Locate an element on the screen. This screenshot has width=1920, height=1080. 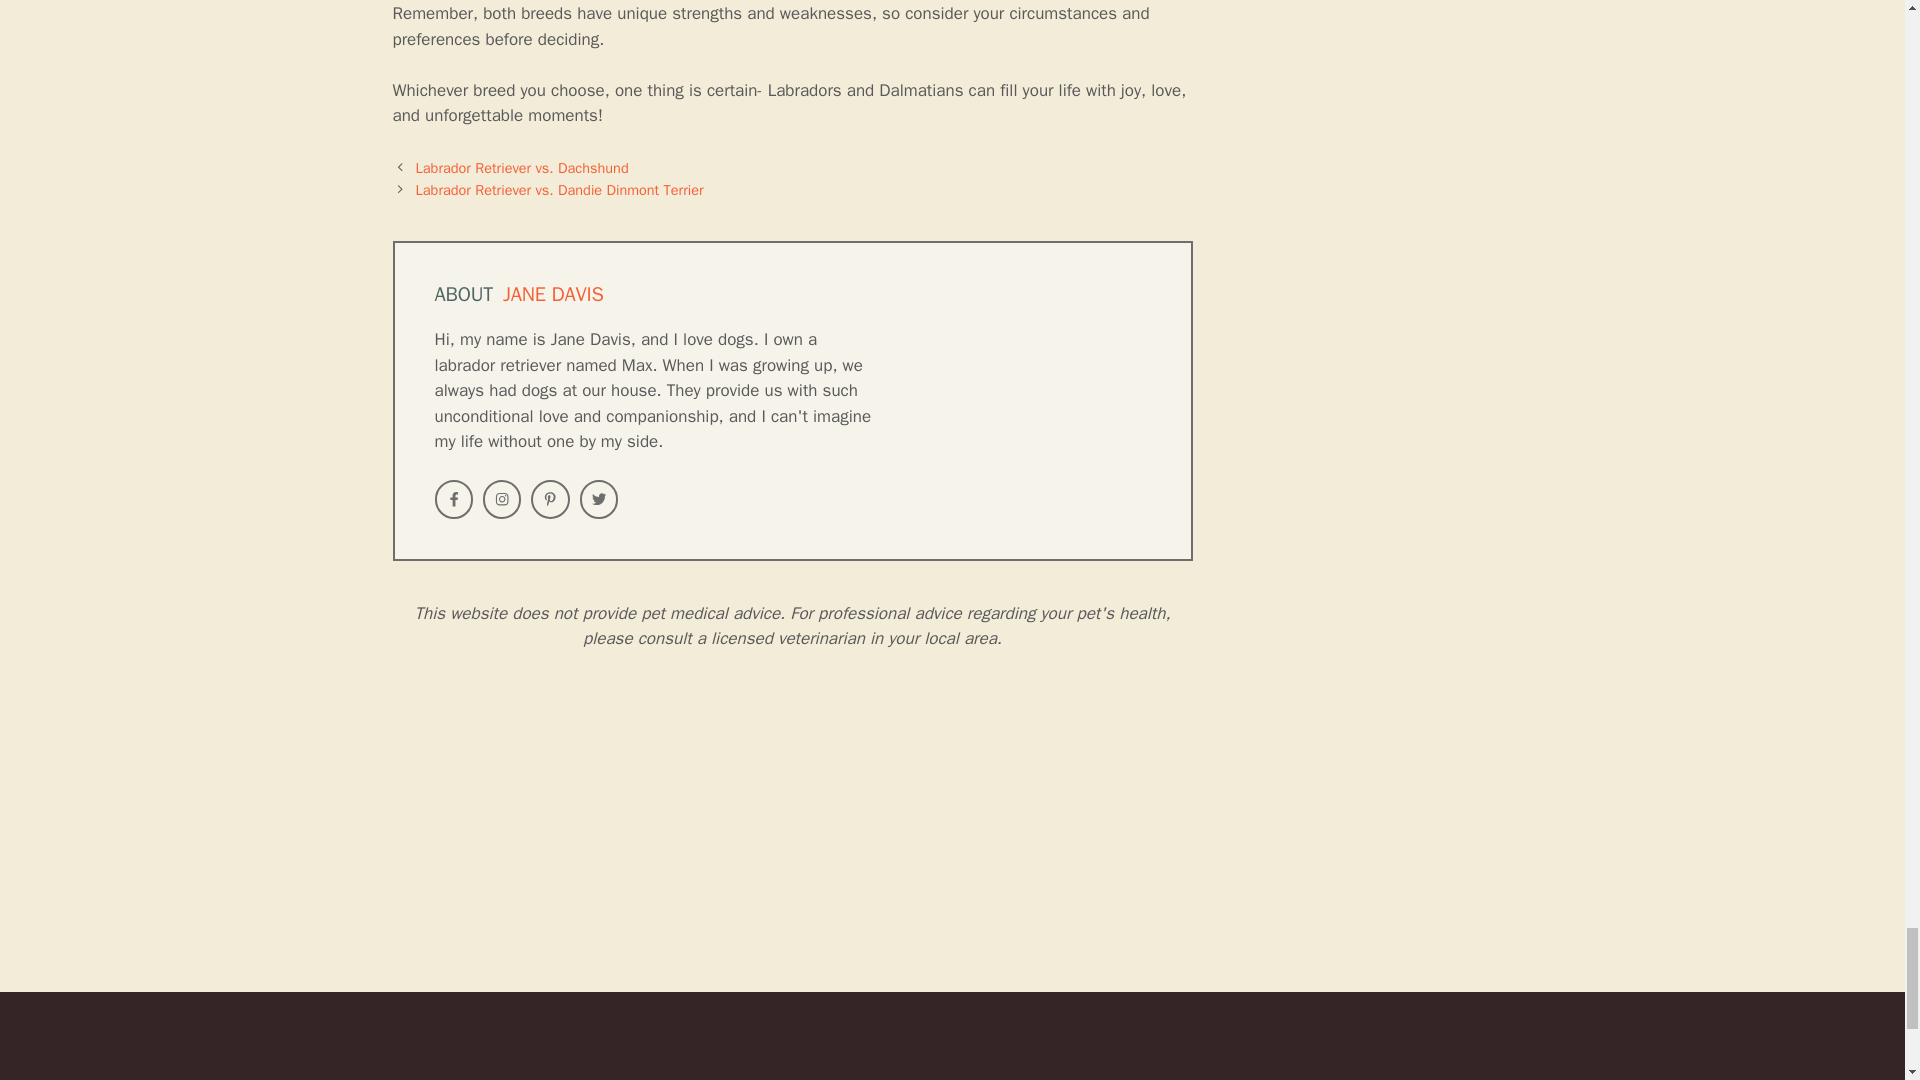
Labrador Retriever vs. Dachshund is located at coordinates (522, 168).